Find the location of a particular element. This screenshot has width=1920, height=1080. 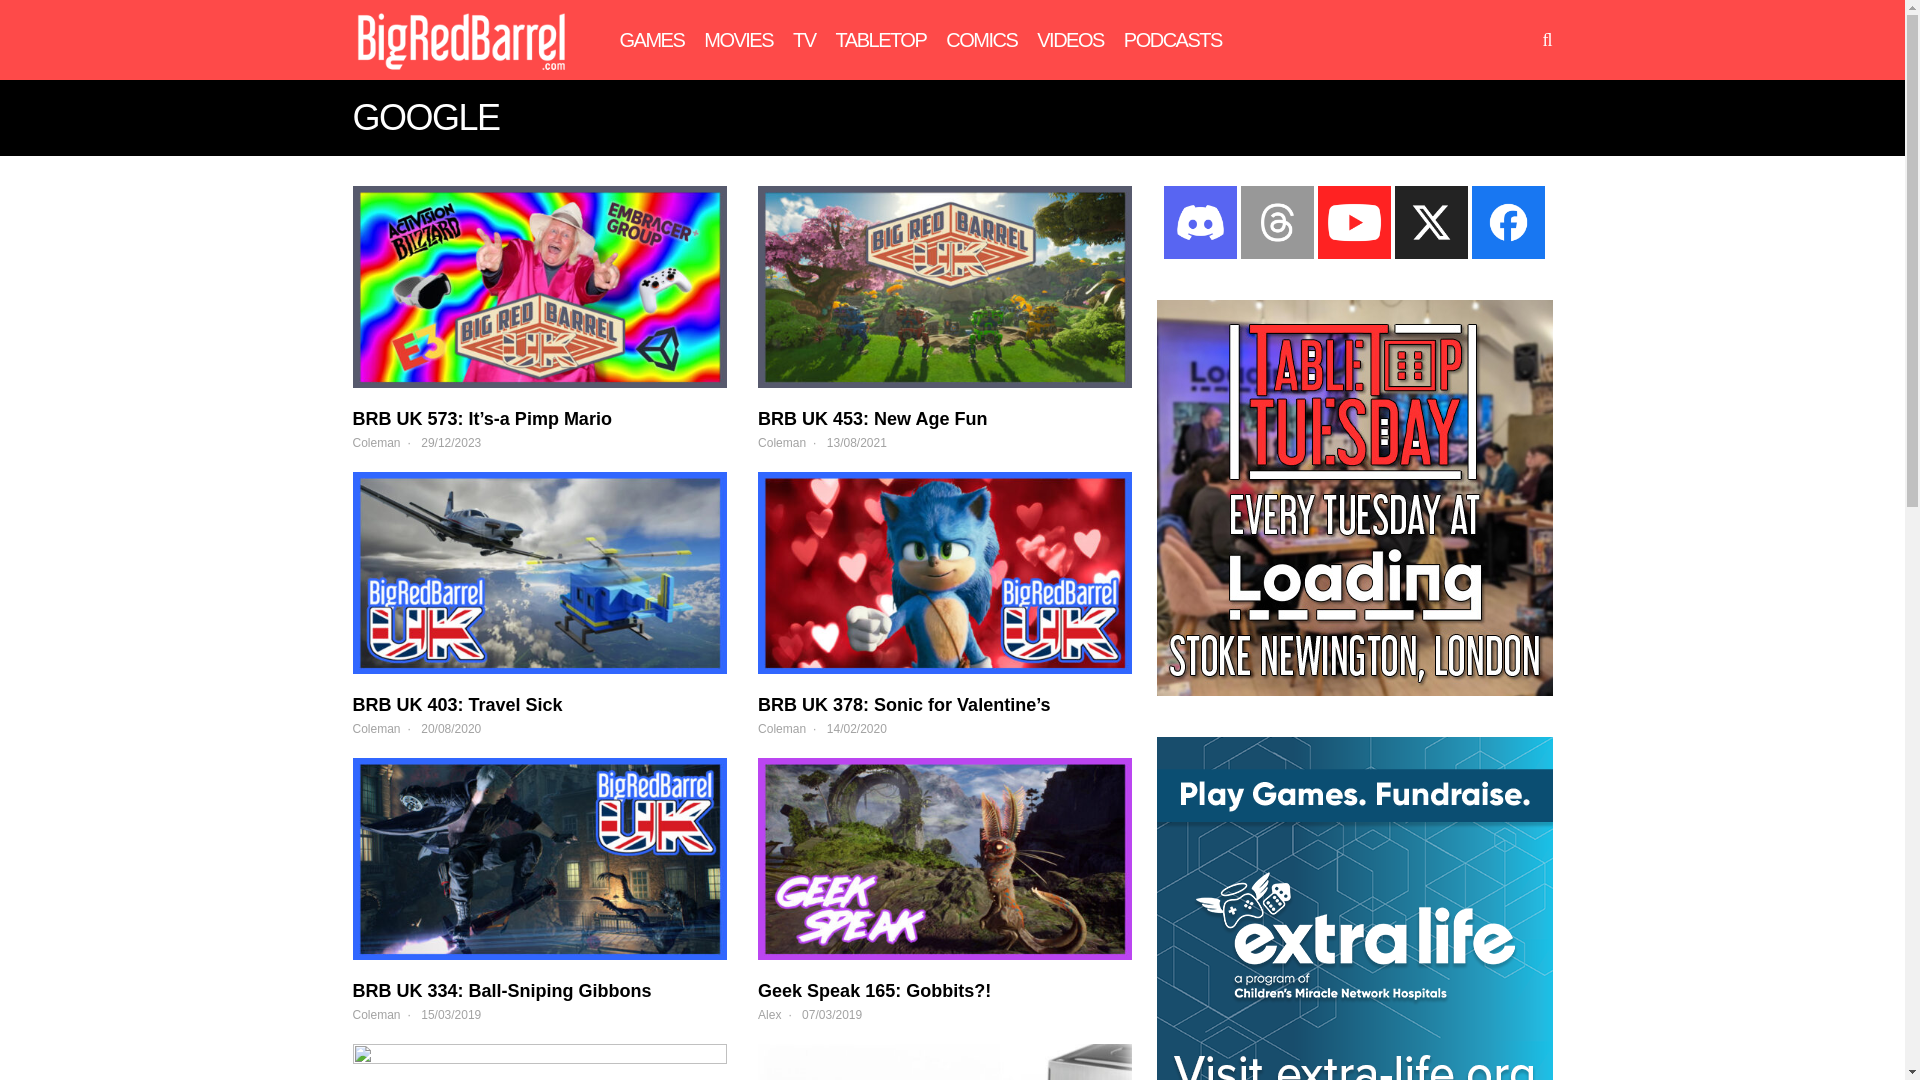

BRB UK 453: New Age Fun is located at coordinates (857, 443).